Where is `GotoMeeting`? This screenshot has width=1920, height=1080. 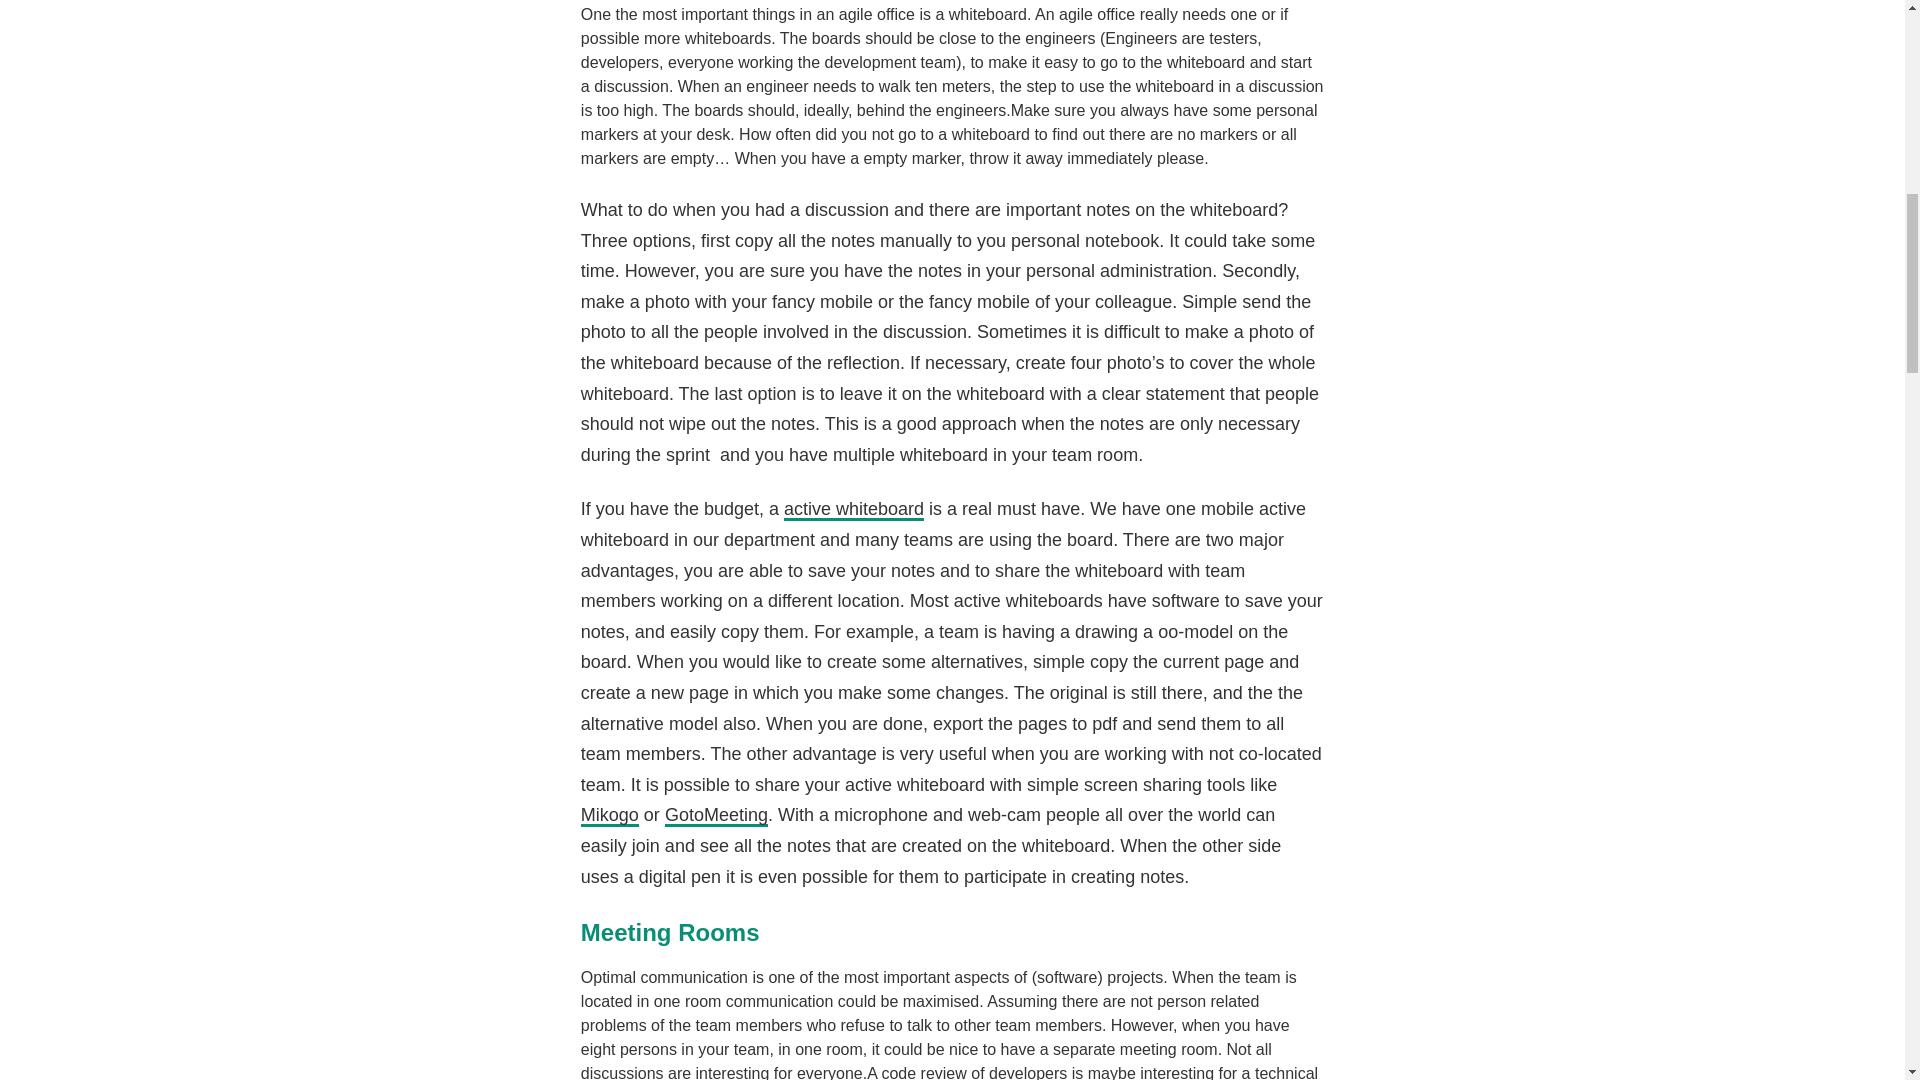 GotoMeeting is located at coordinates (716, 816).